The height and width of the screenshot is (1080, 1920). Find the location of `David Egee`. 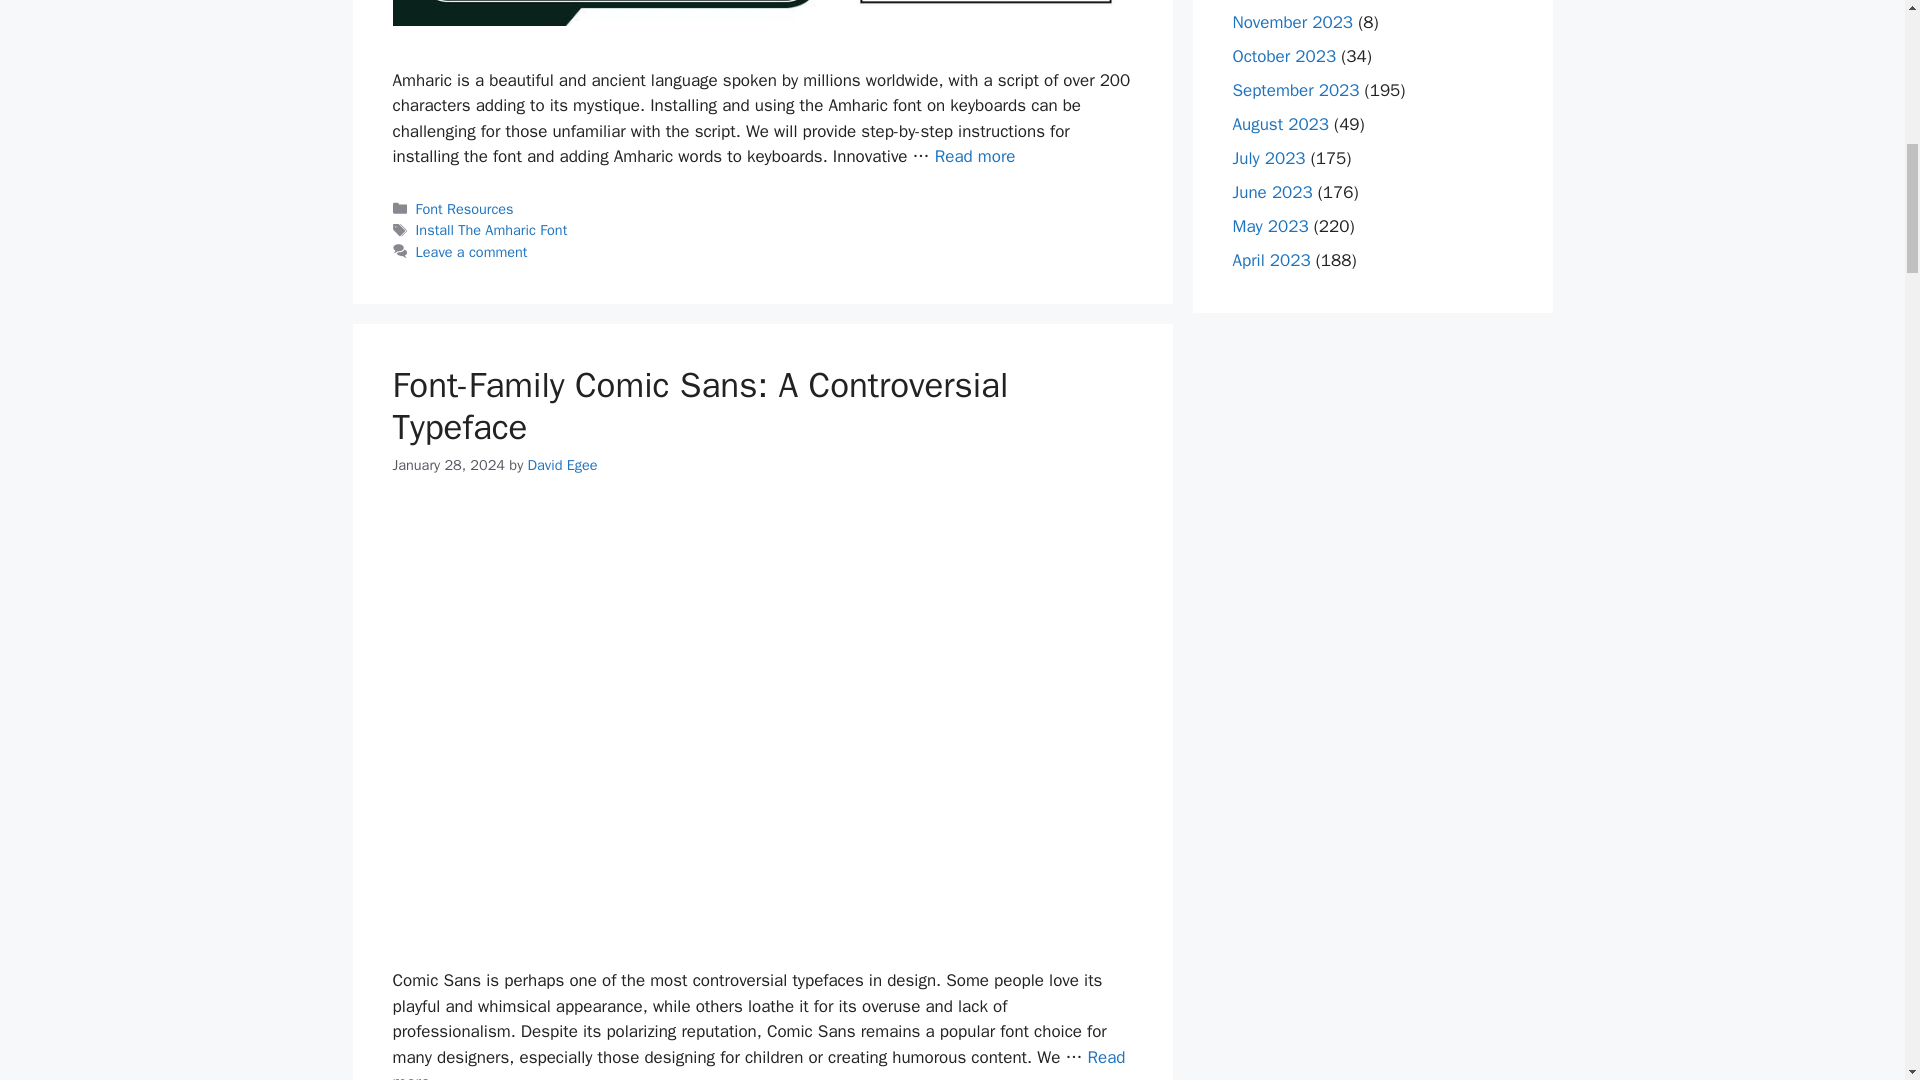

David Egee is located at coordinates (562, 464).